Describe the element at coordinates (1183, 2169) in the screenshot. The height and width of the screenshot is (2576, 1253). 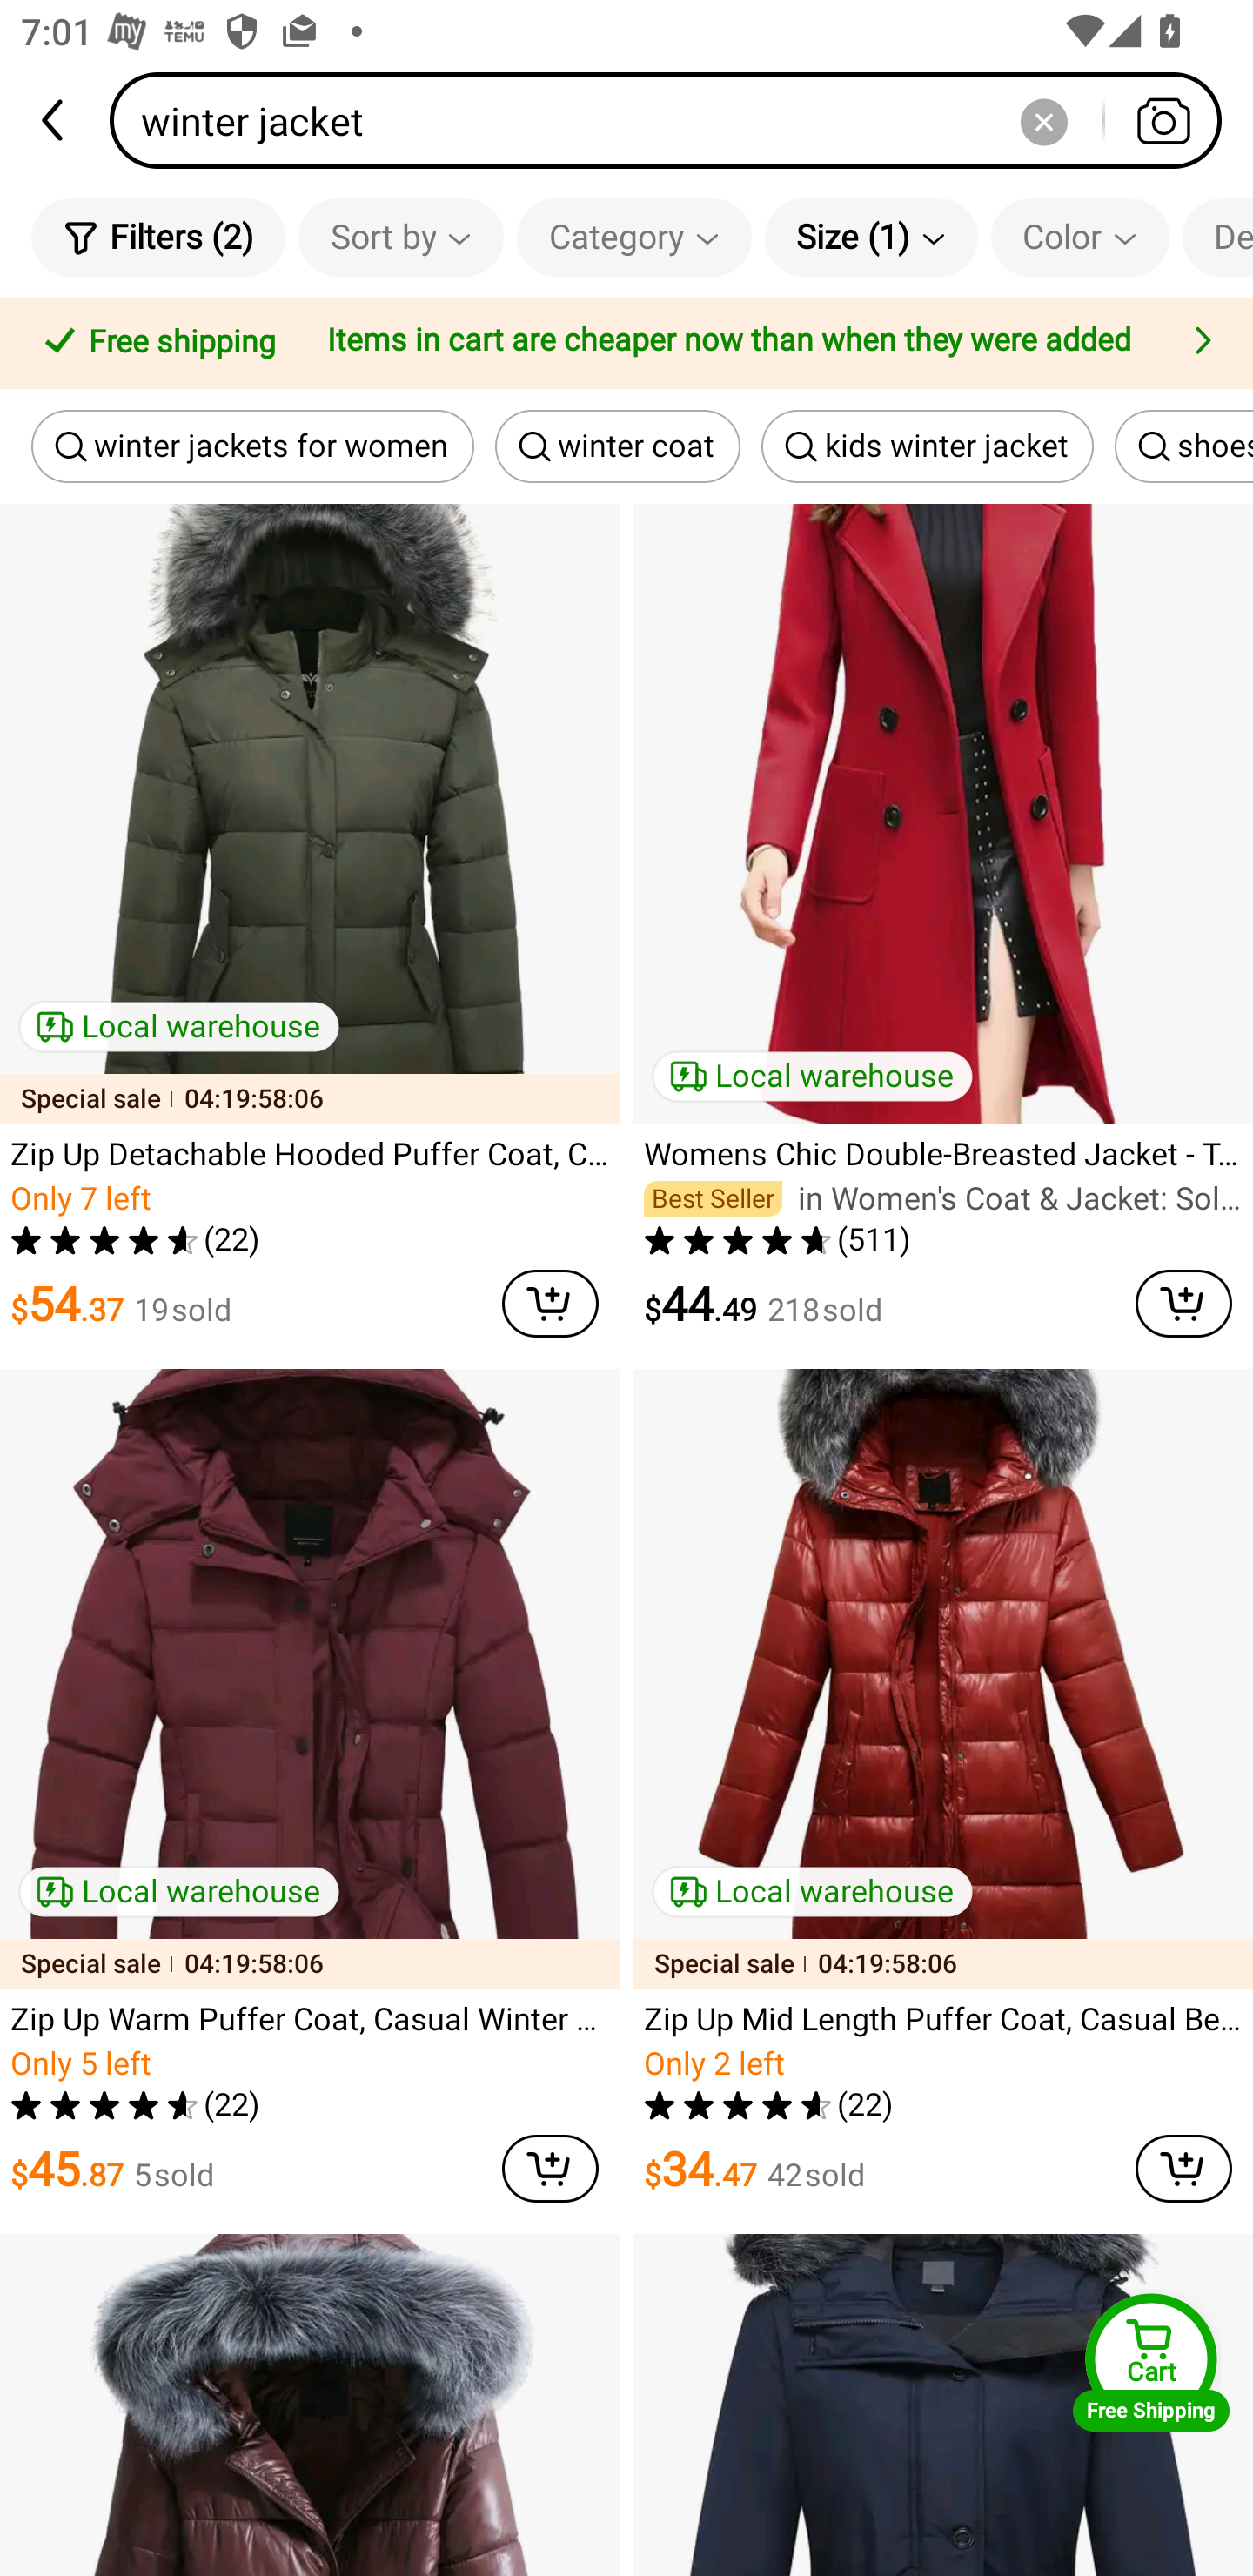
I see `cart delete` at that location.